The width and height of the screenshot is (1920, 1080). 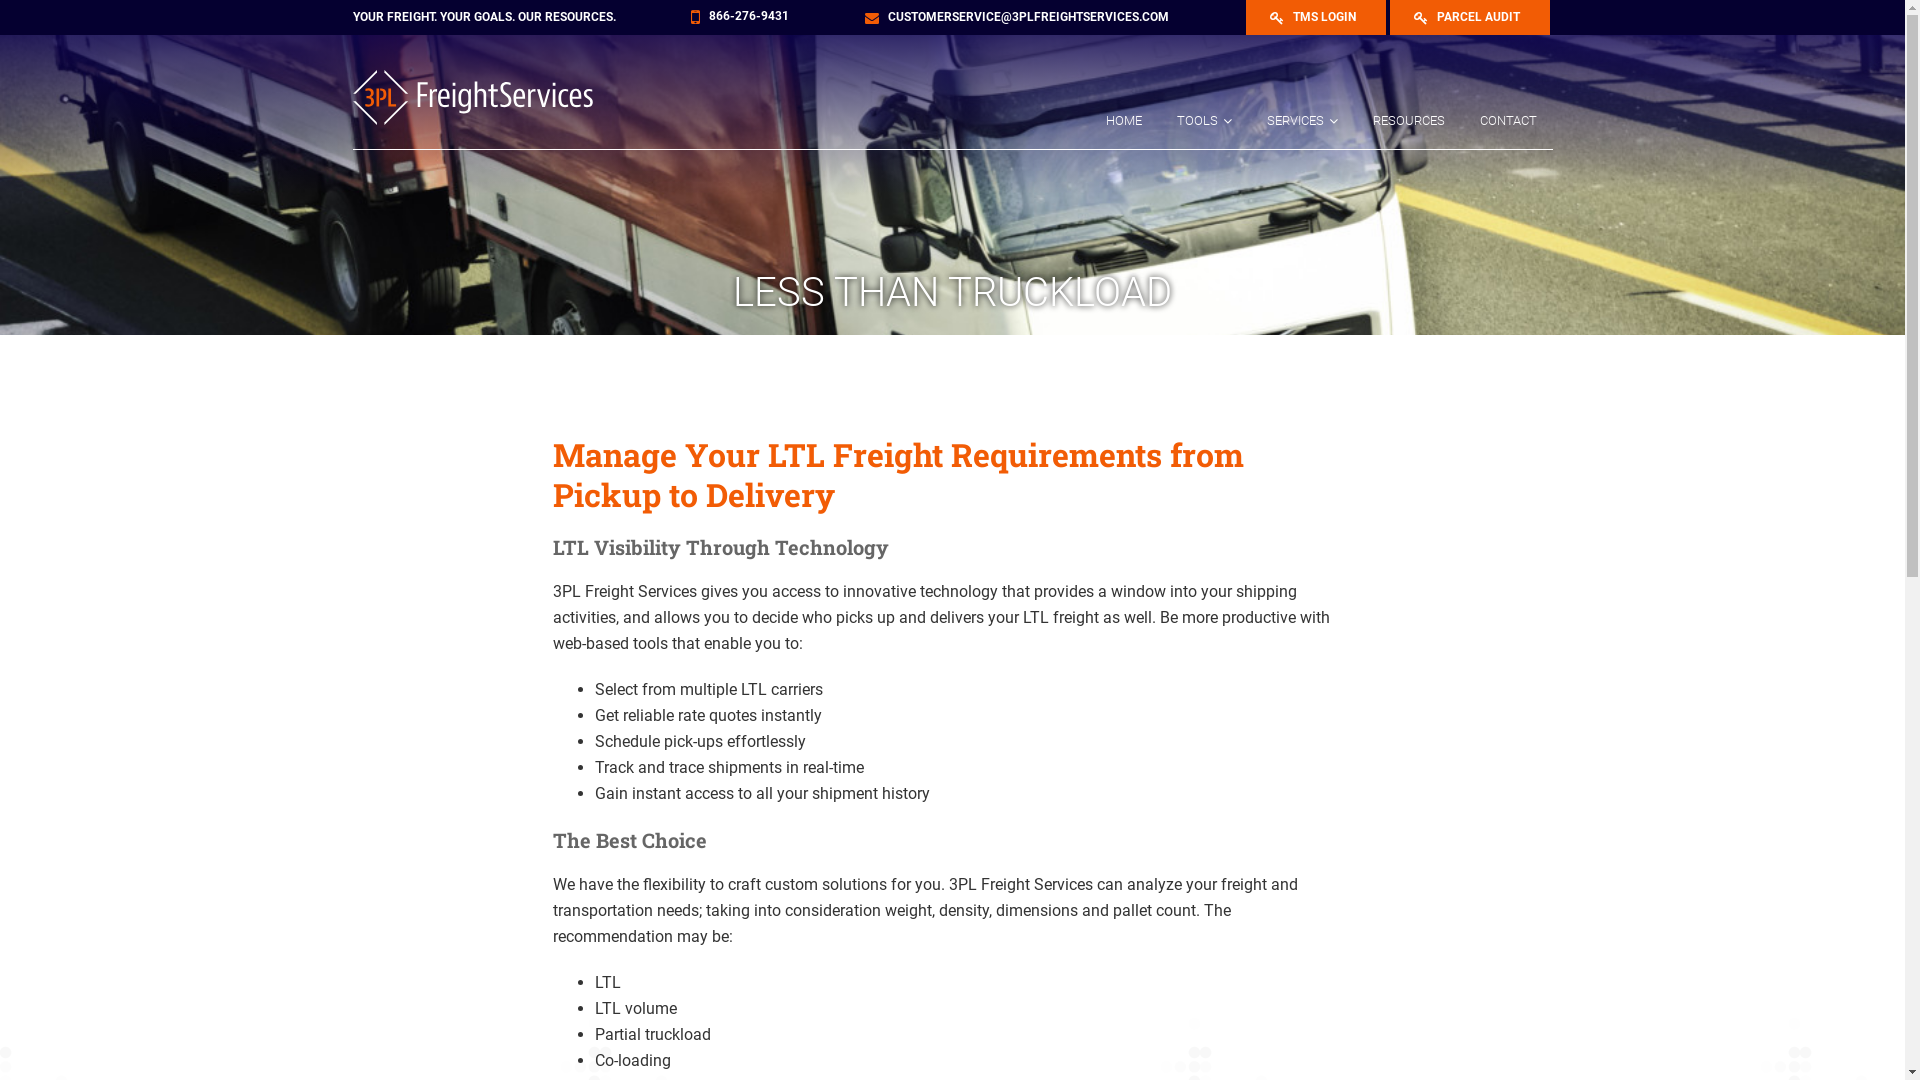 What do you see at coordinates (487, 98) in the screenshot?
I see `3PL Freight Services` at bounding box center [487, 98].